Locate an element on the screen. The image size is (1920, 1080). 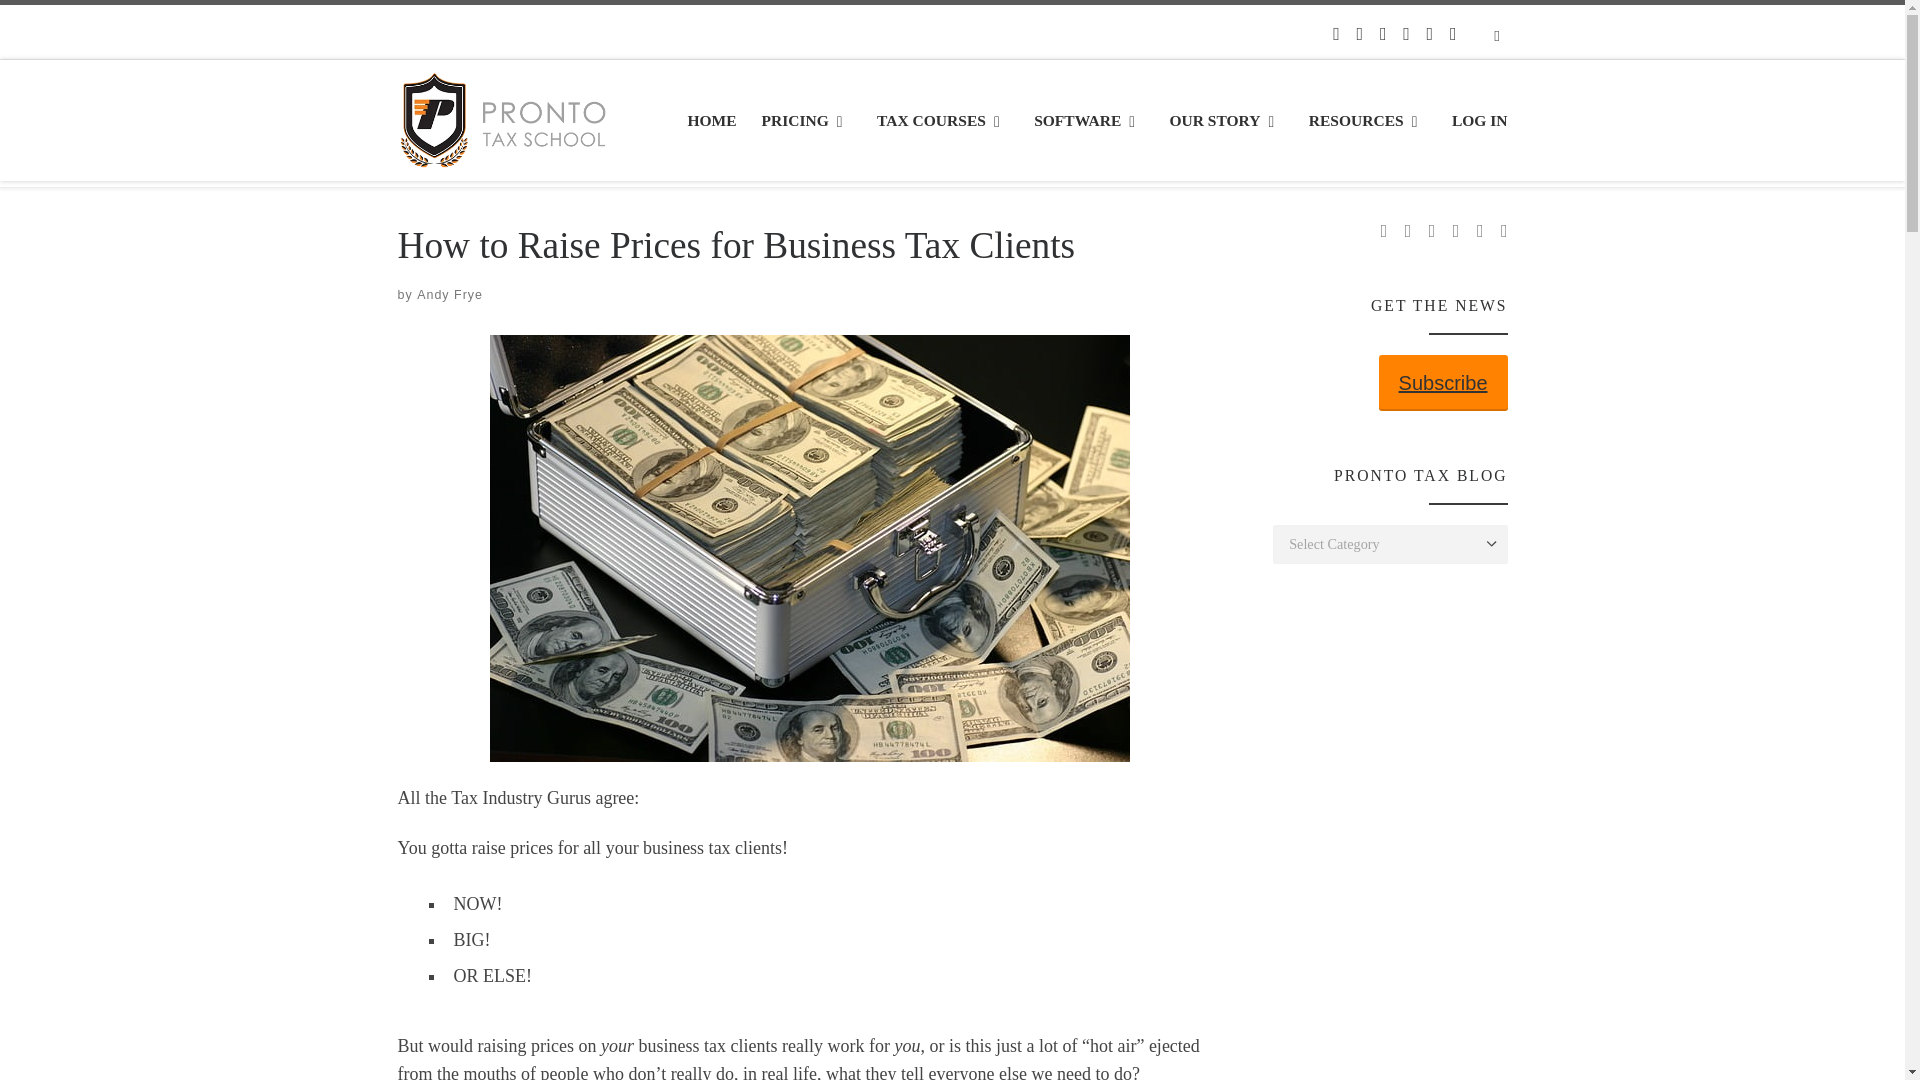
Follow us on Twitter is located at coordinates (1383, 34).